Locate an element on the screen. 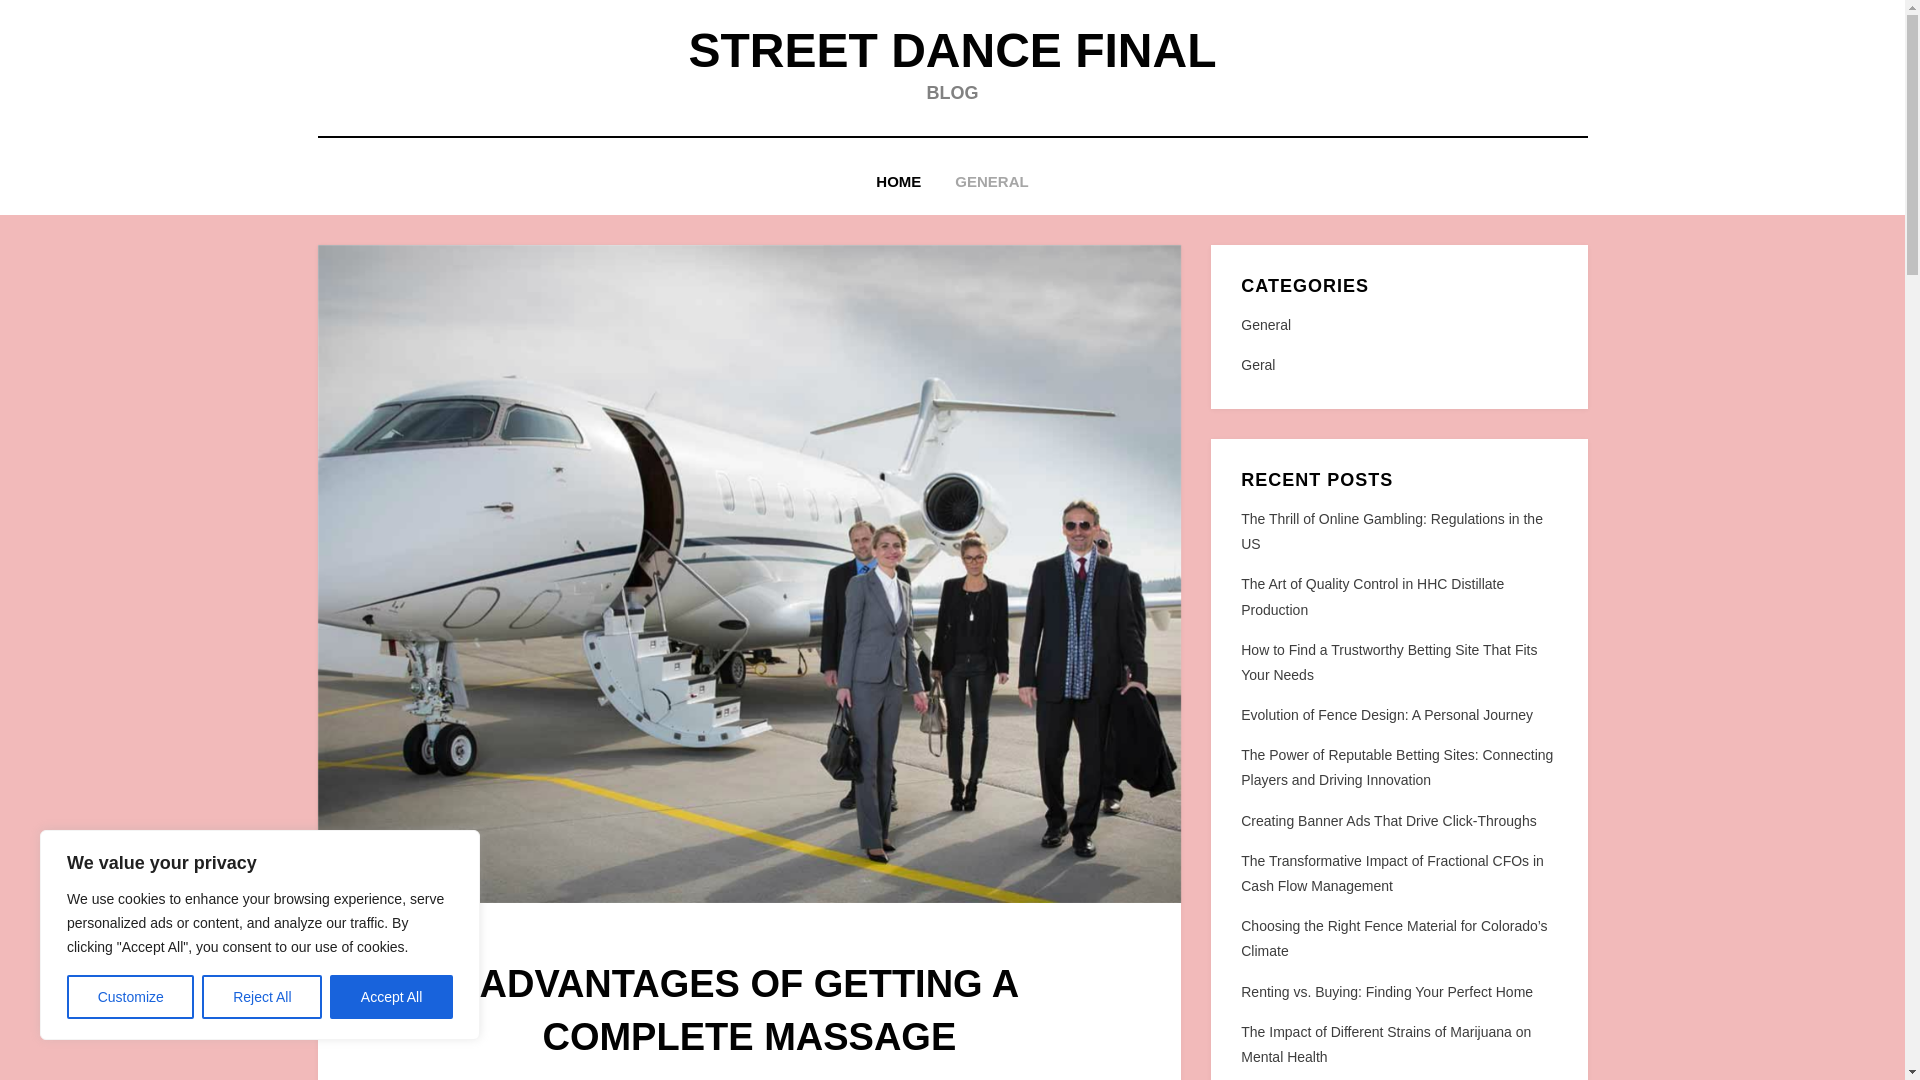  GENERAL is located at coordinates (991, 182).